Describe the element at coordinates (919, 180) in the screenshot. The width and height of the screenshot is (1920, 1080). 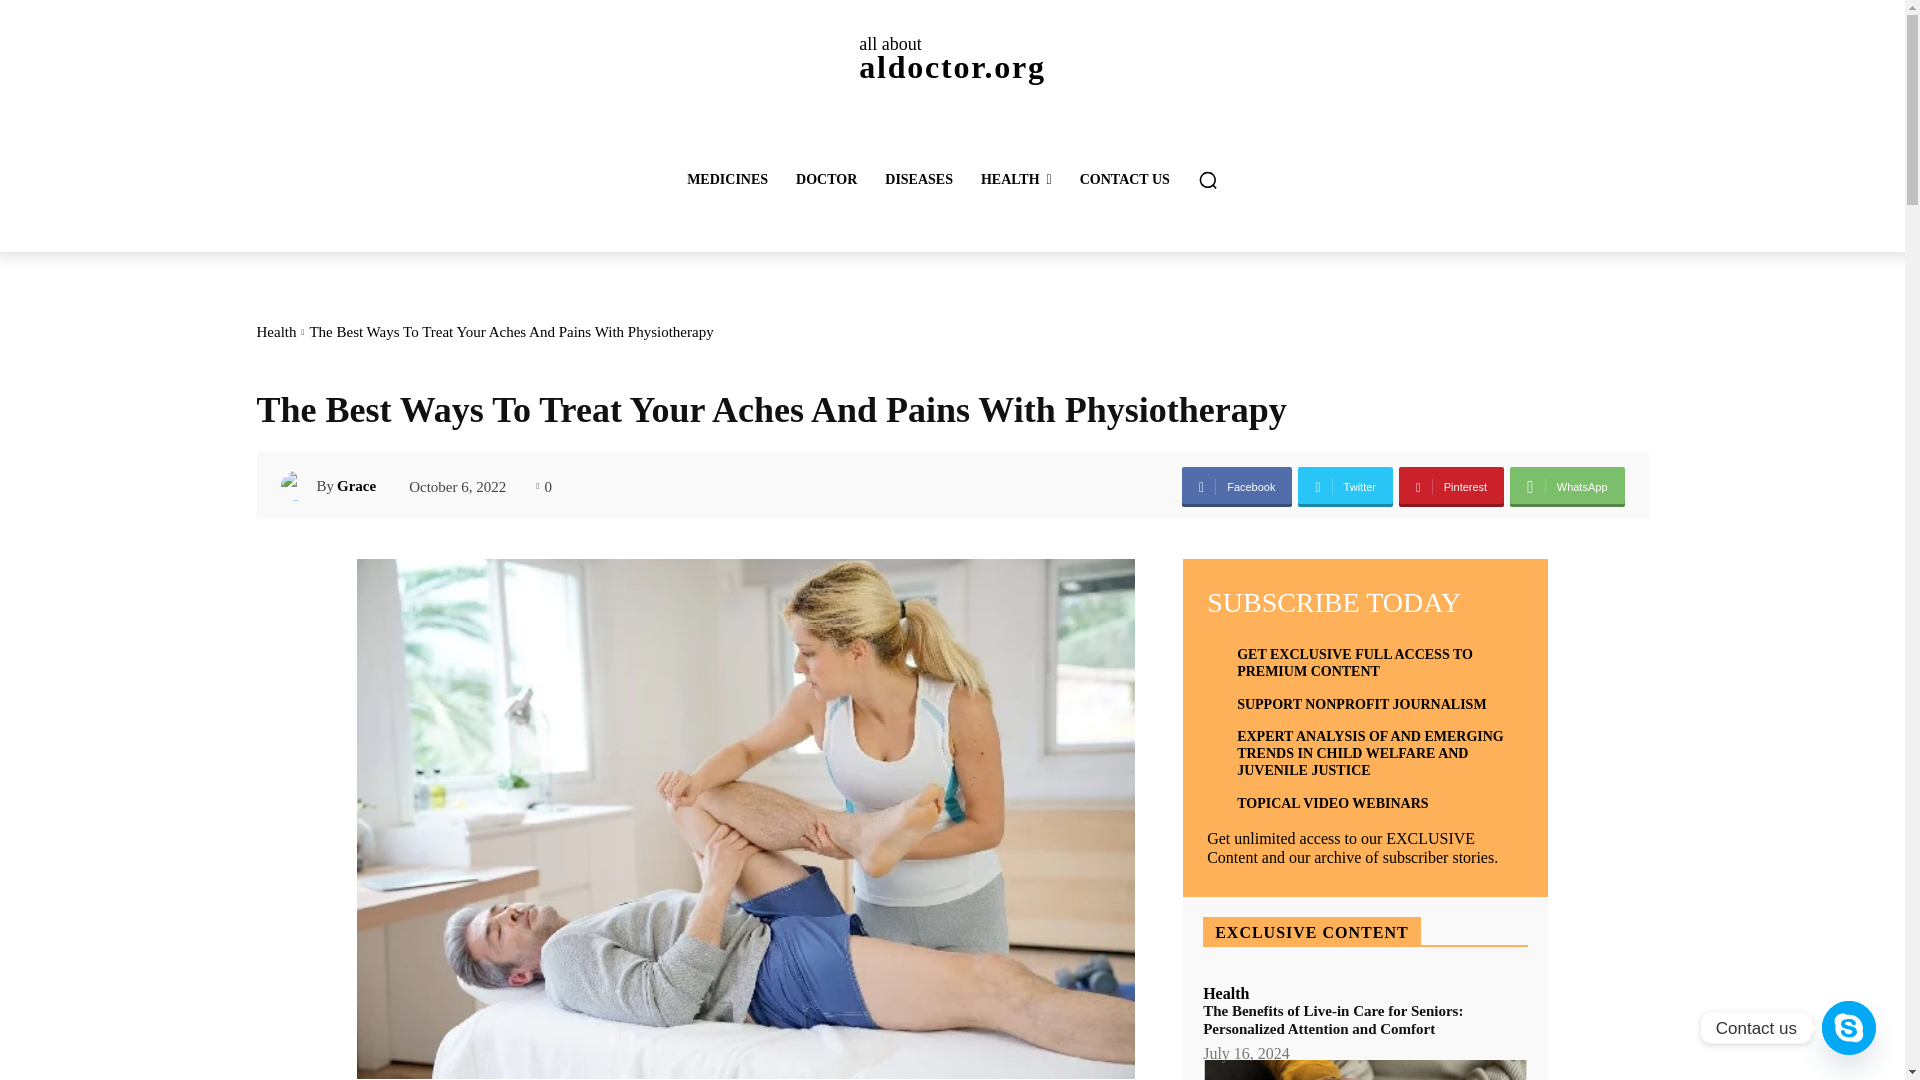
I see `CONTACT US` at that location.